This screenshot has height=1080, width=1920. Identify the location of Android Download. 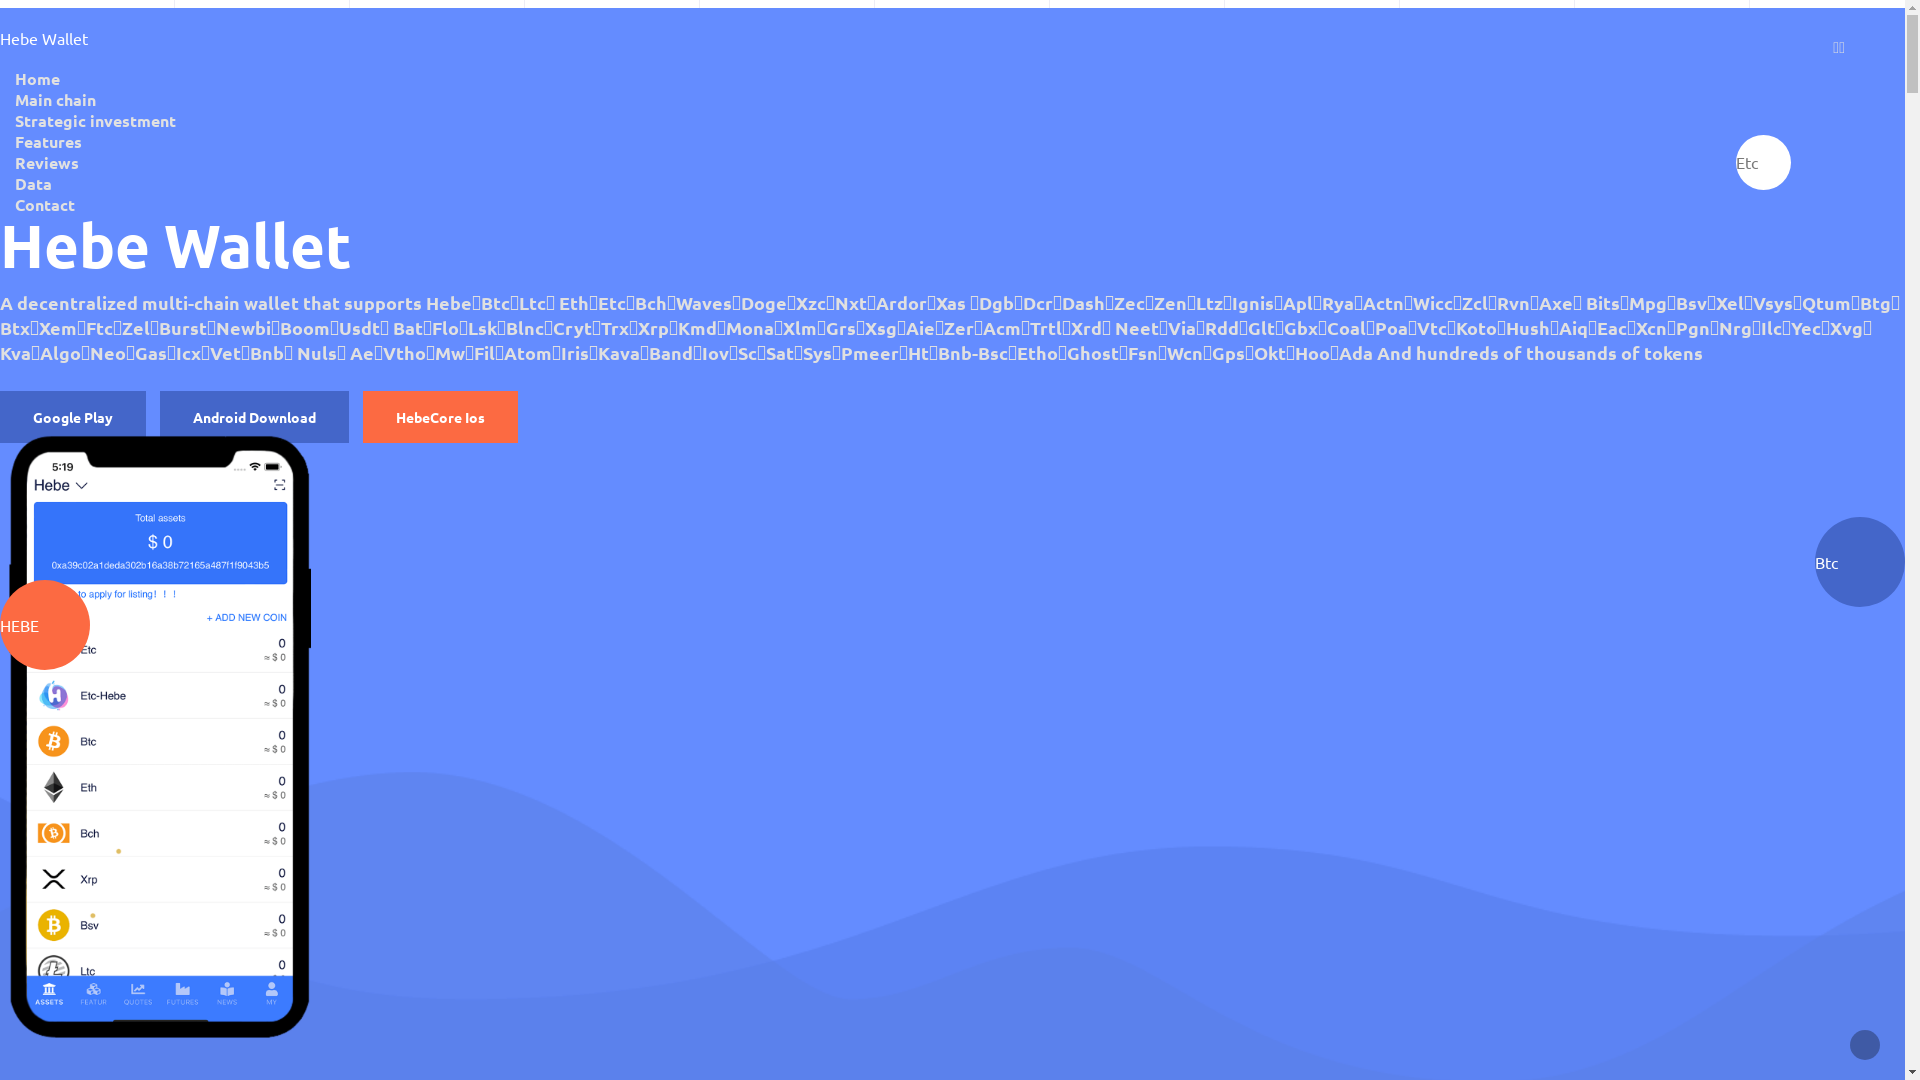
(254, 417).